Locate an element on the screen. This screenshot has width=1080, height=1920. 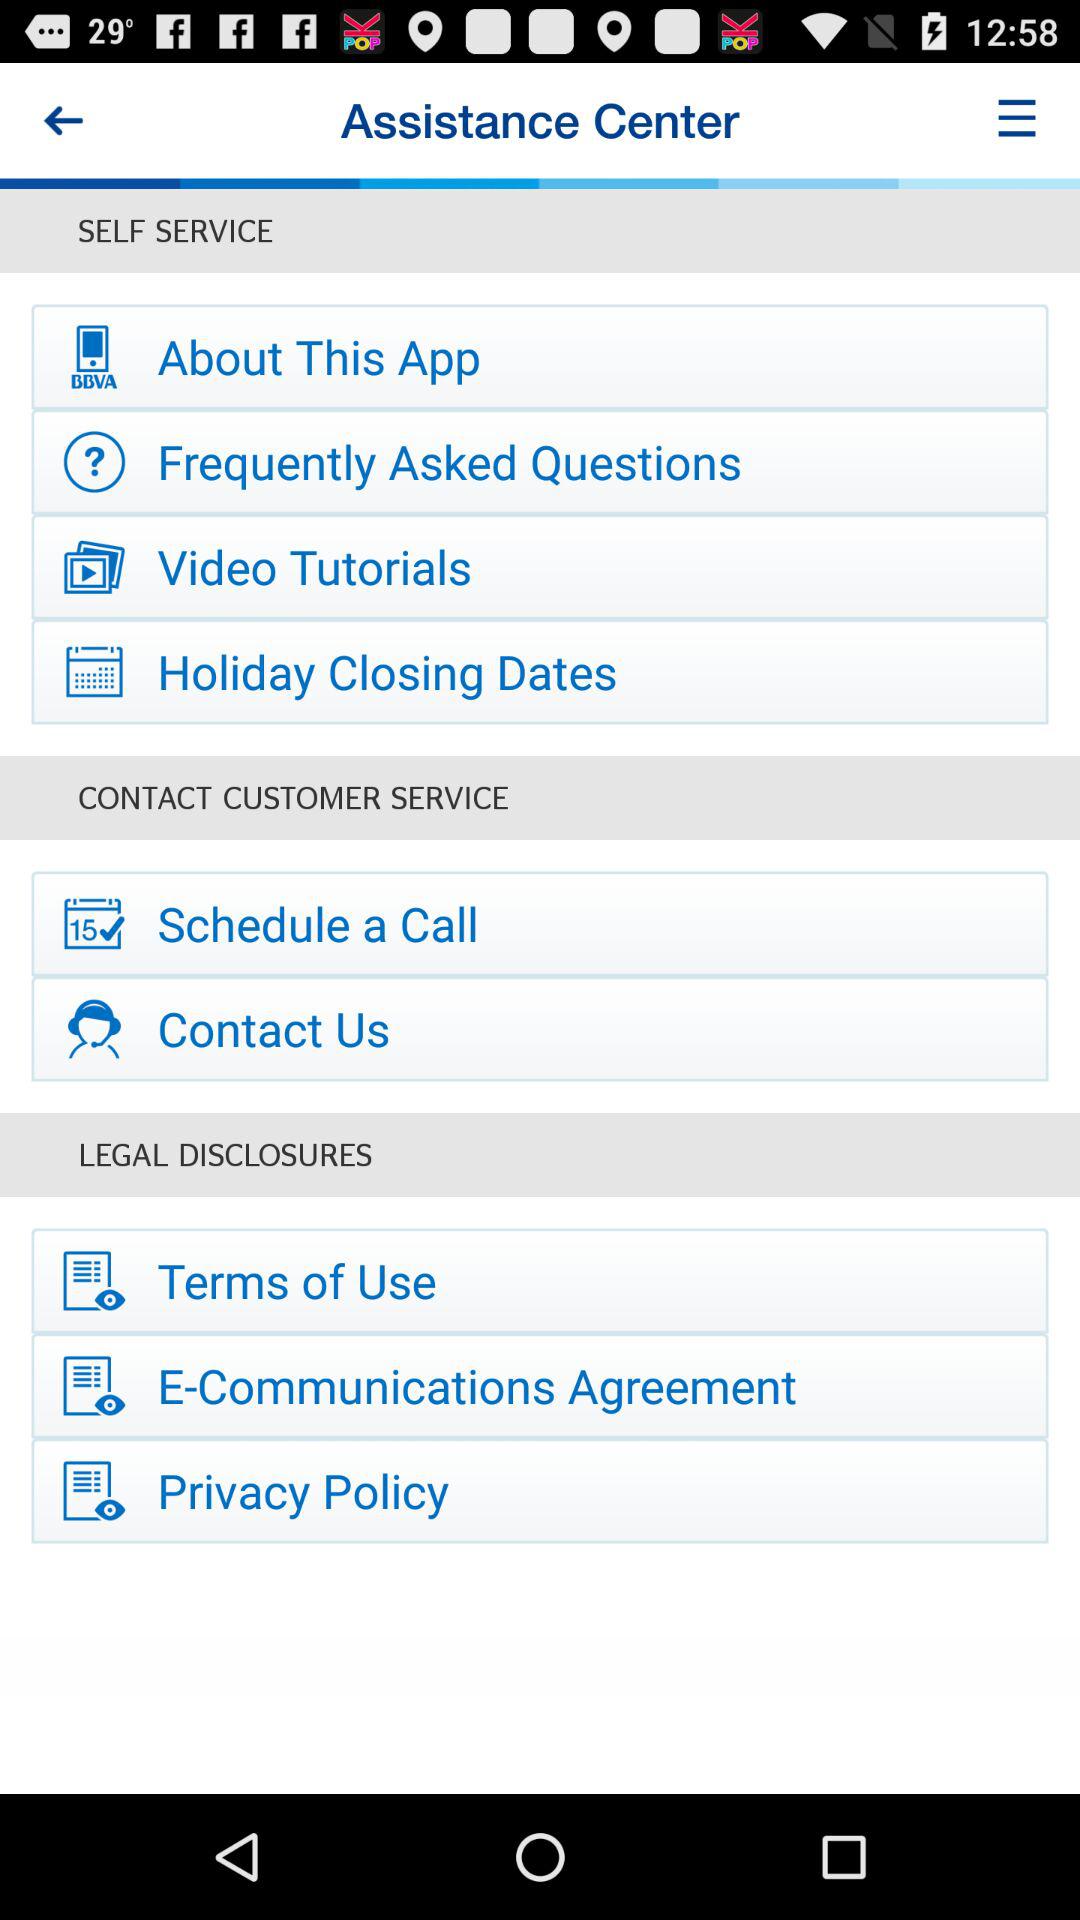
more option is located at coordinates (1017, 120).